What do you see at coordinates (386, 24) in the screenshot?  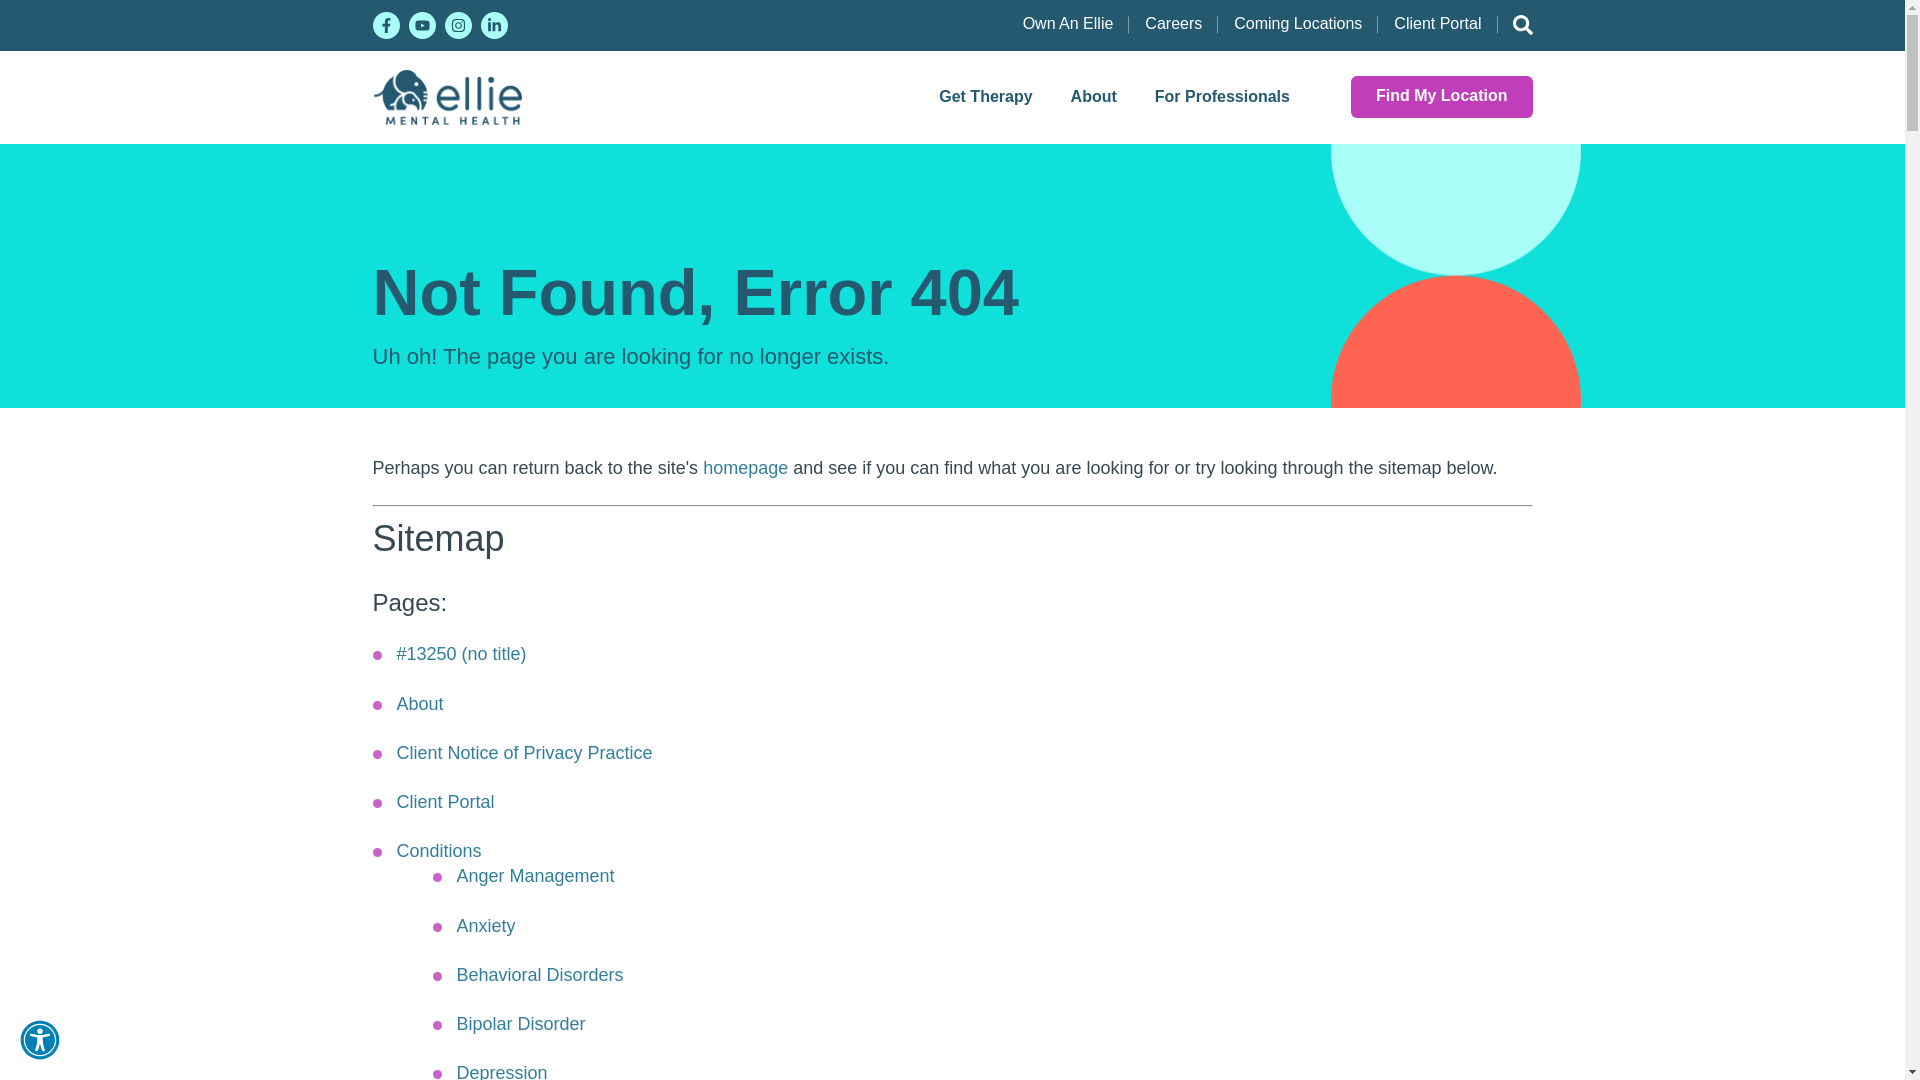 I see `Facebook` at bounding box center [386, 24].